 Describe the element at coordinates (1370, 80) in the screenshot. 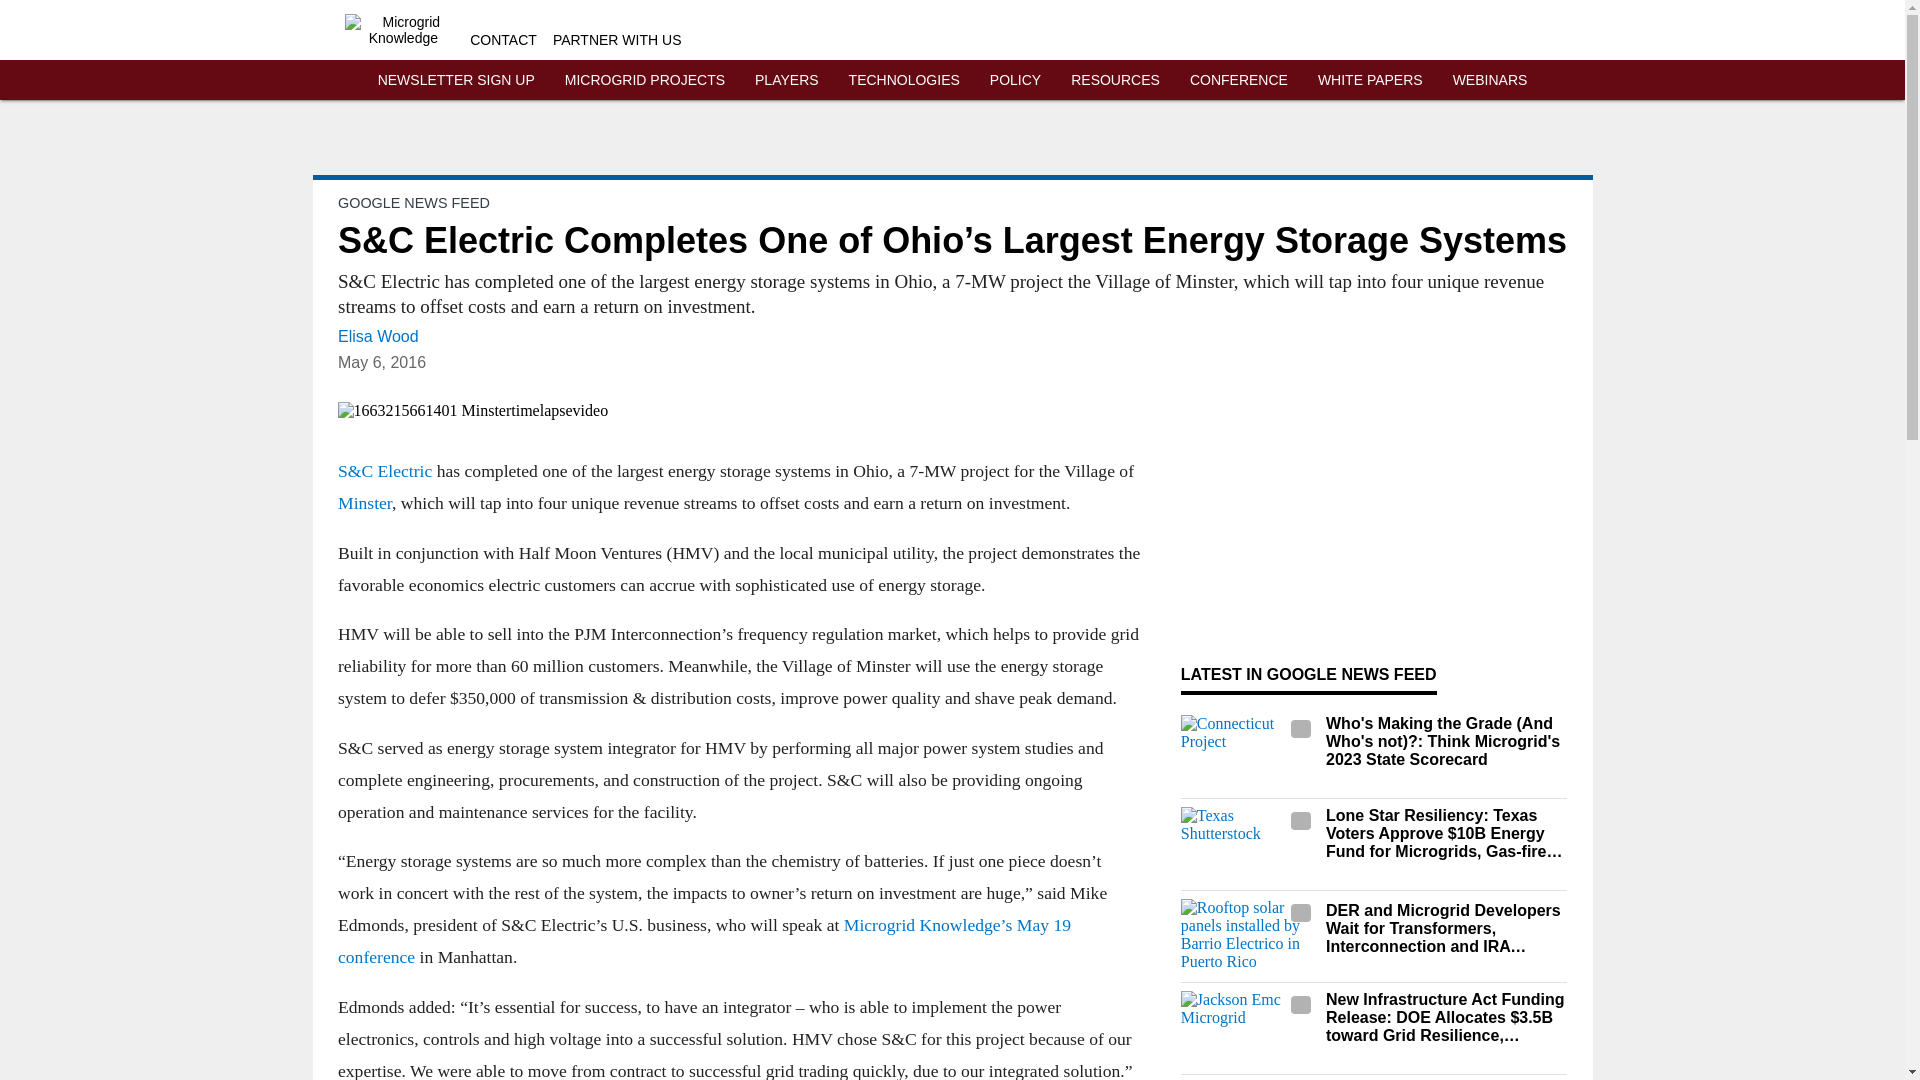

I see `WHITE PAPERS` at that location.